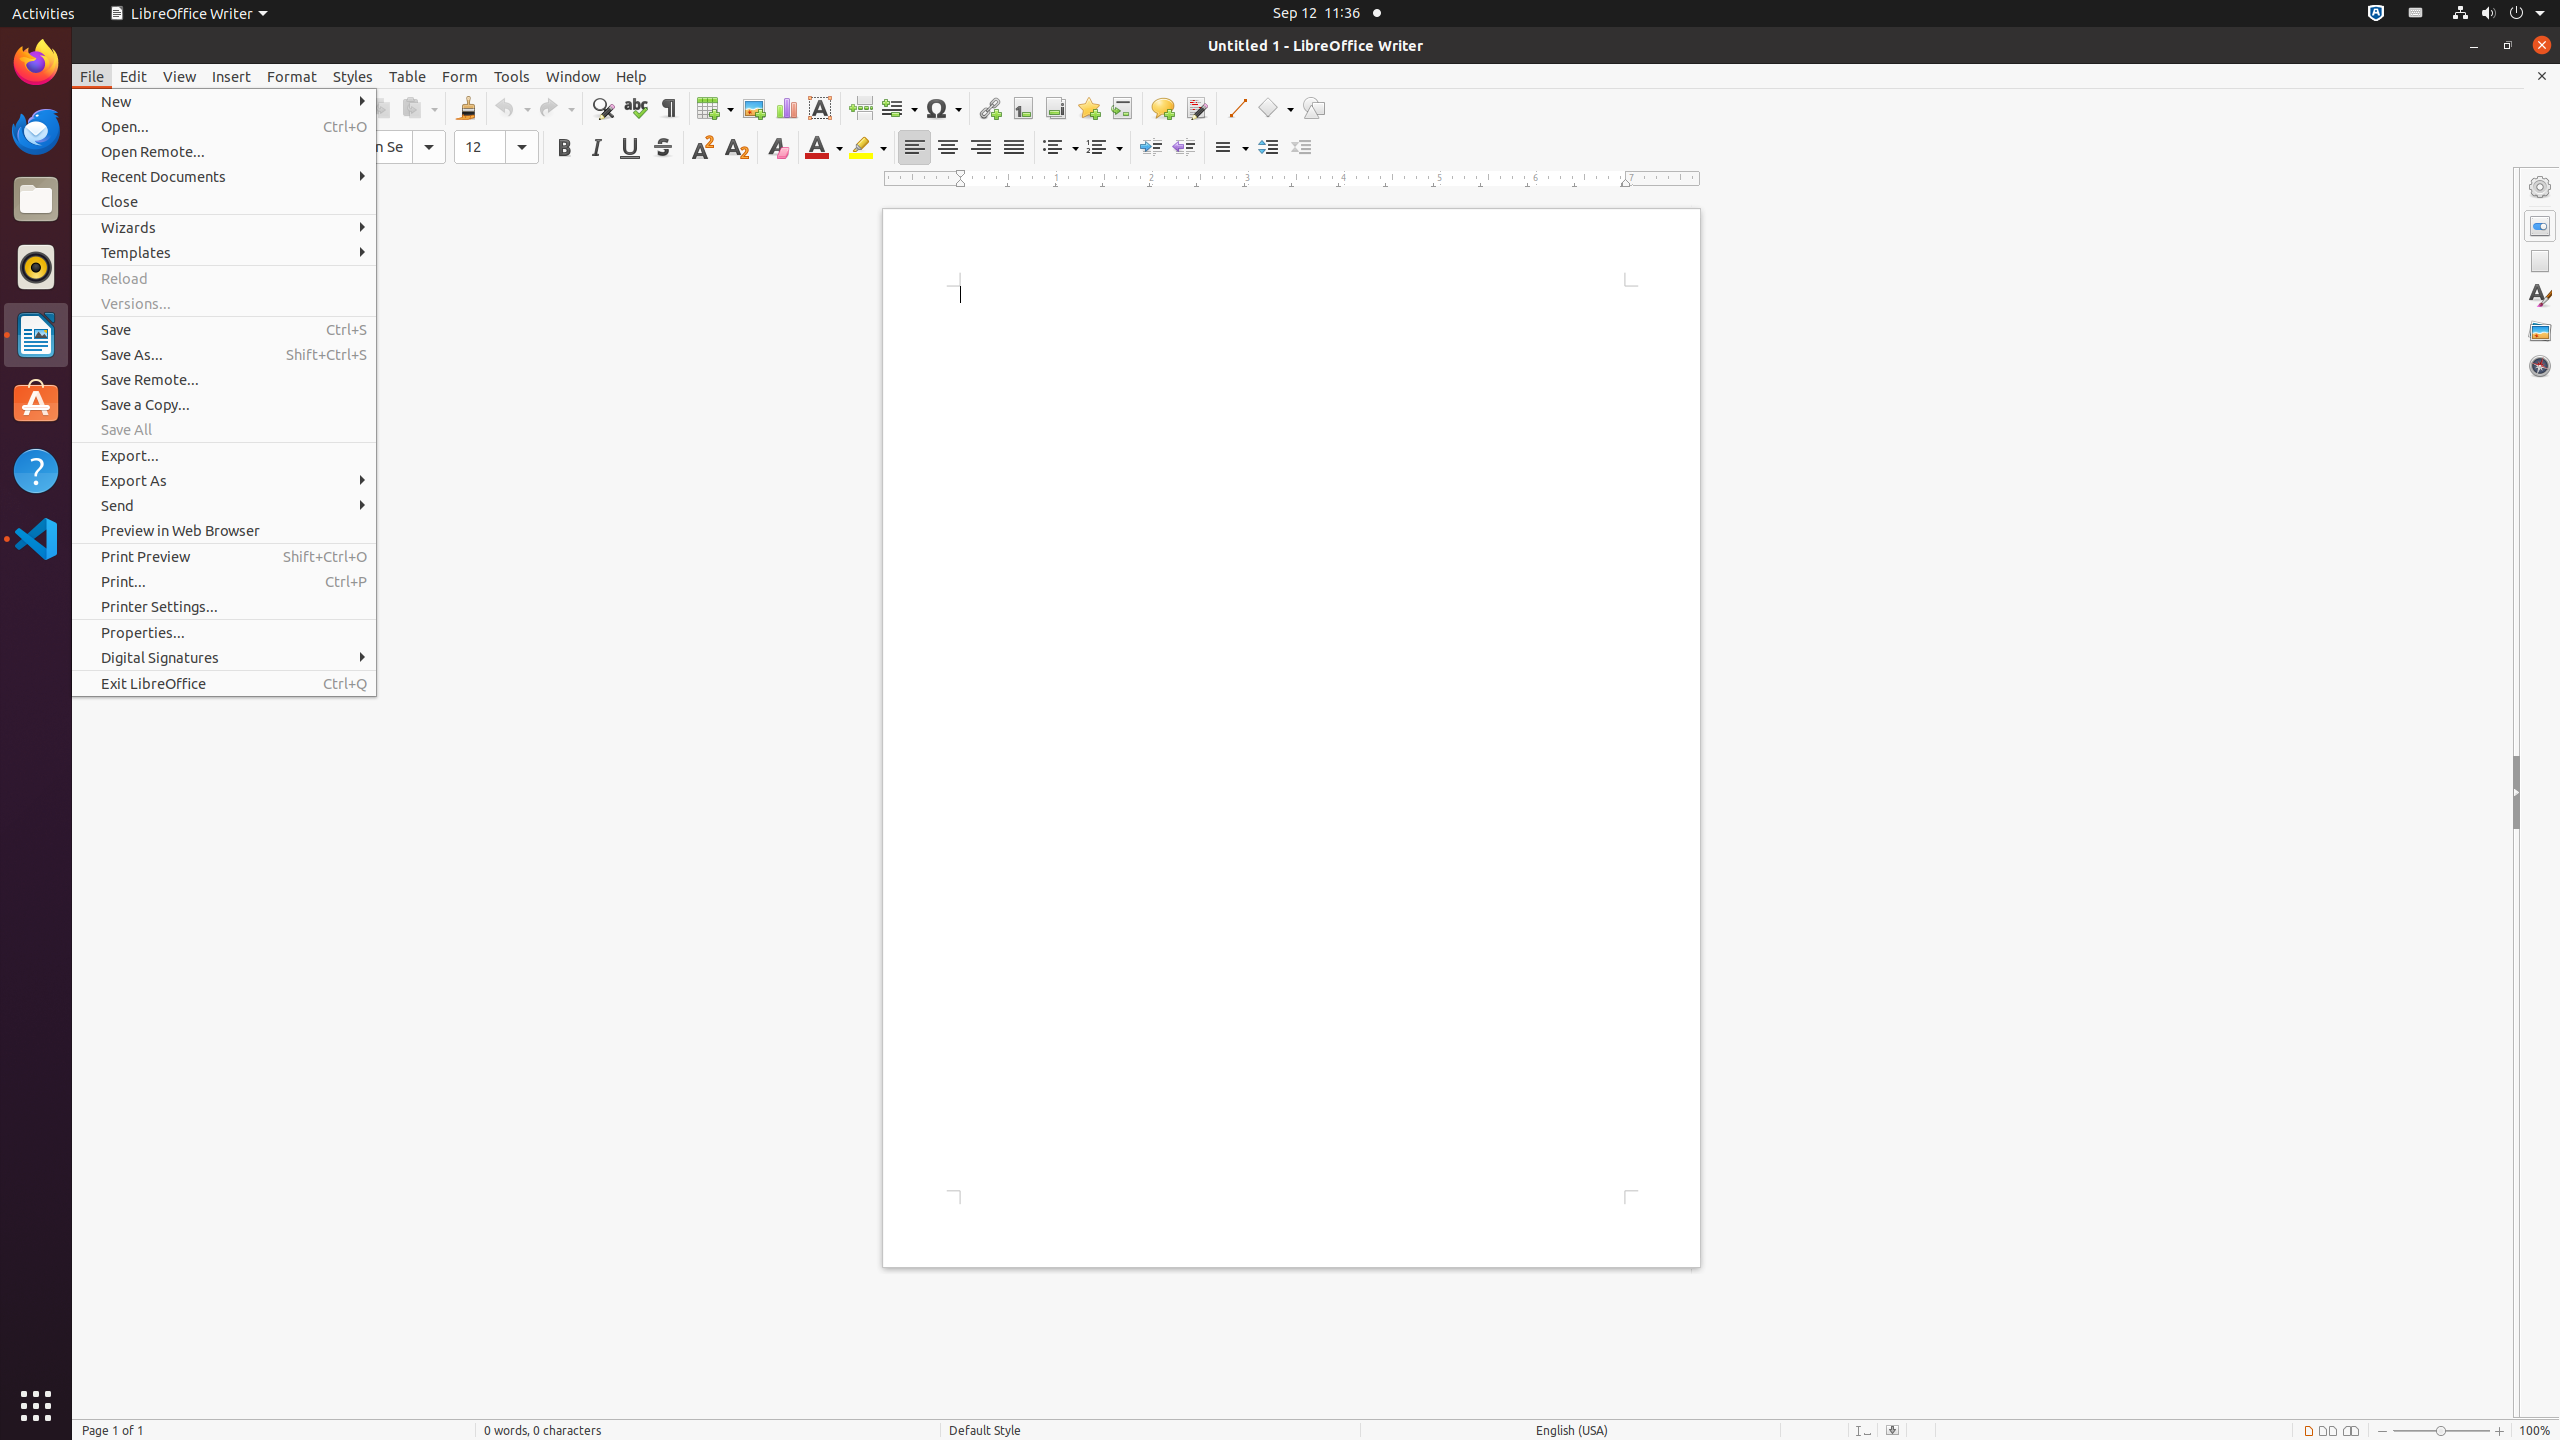 The height and width of the screenshot is (1440, 2560). What do you see at coordinates (2540, 226) in the screenshot?
I see `Properties` at bounding box center [2540, 226].